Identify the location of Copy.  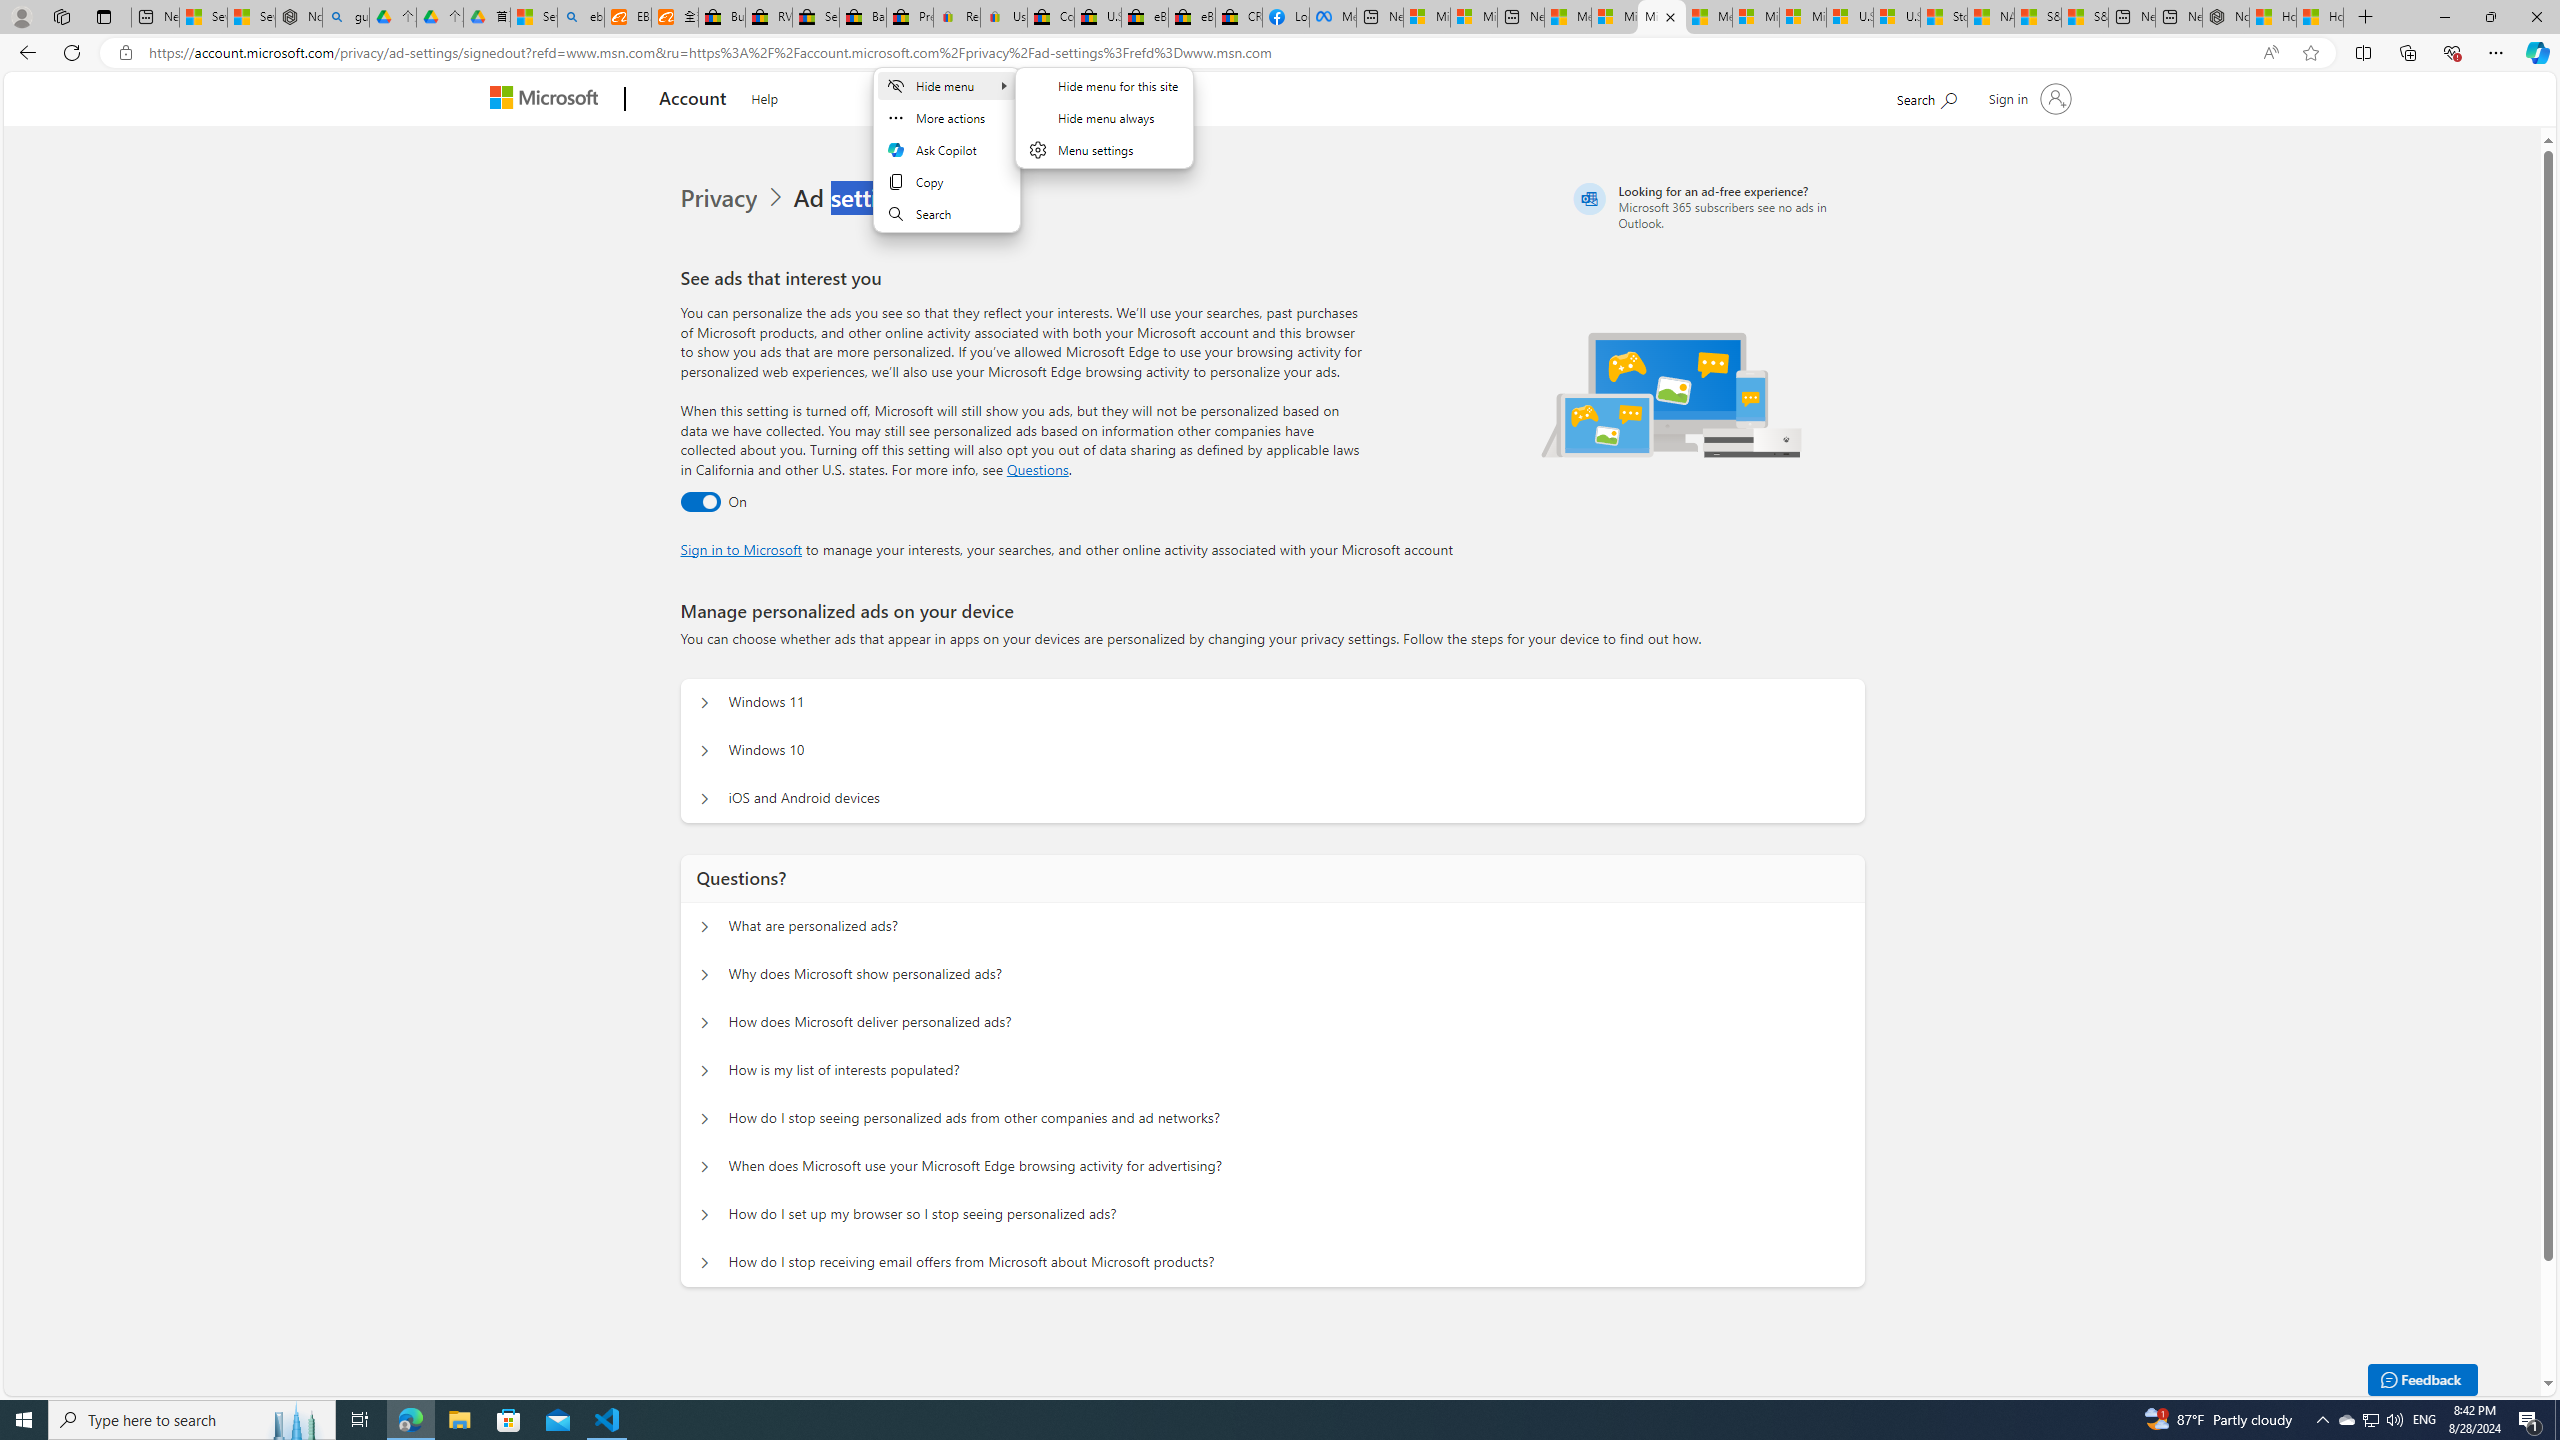
(945, 182).